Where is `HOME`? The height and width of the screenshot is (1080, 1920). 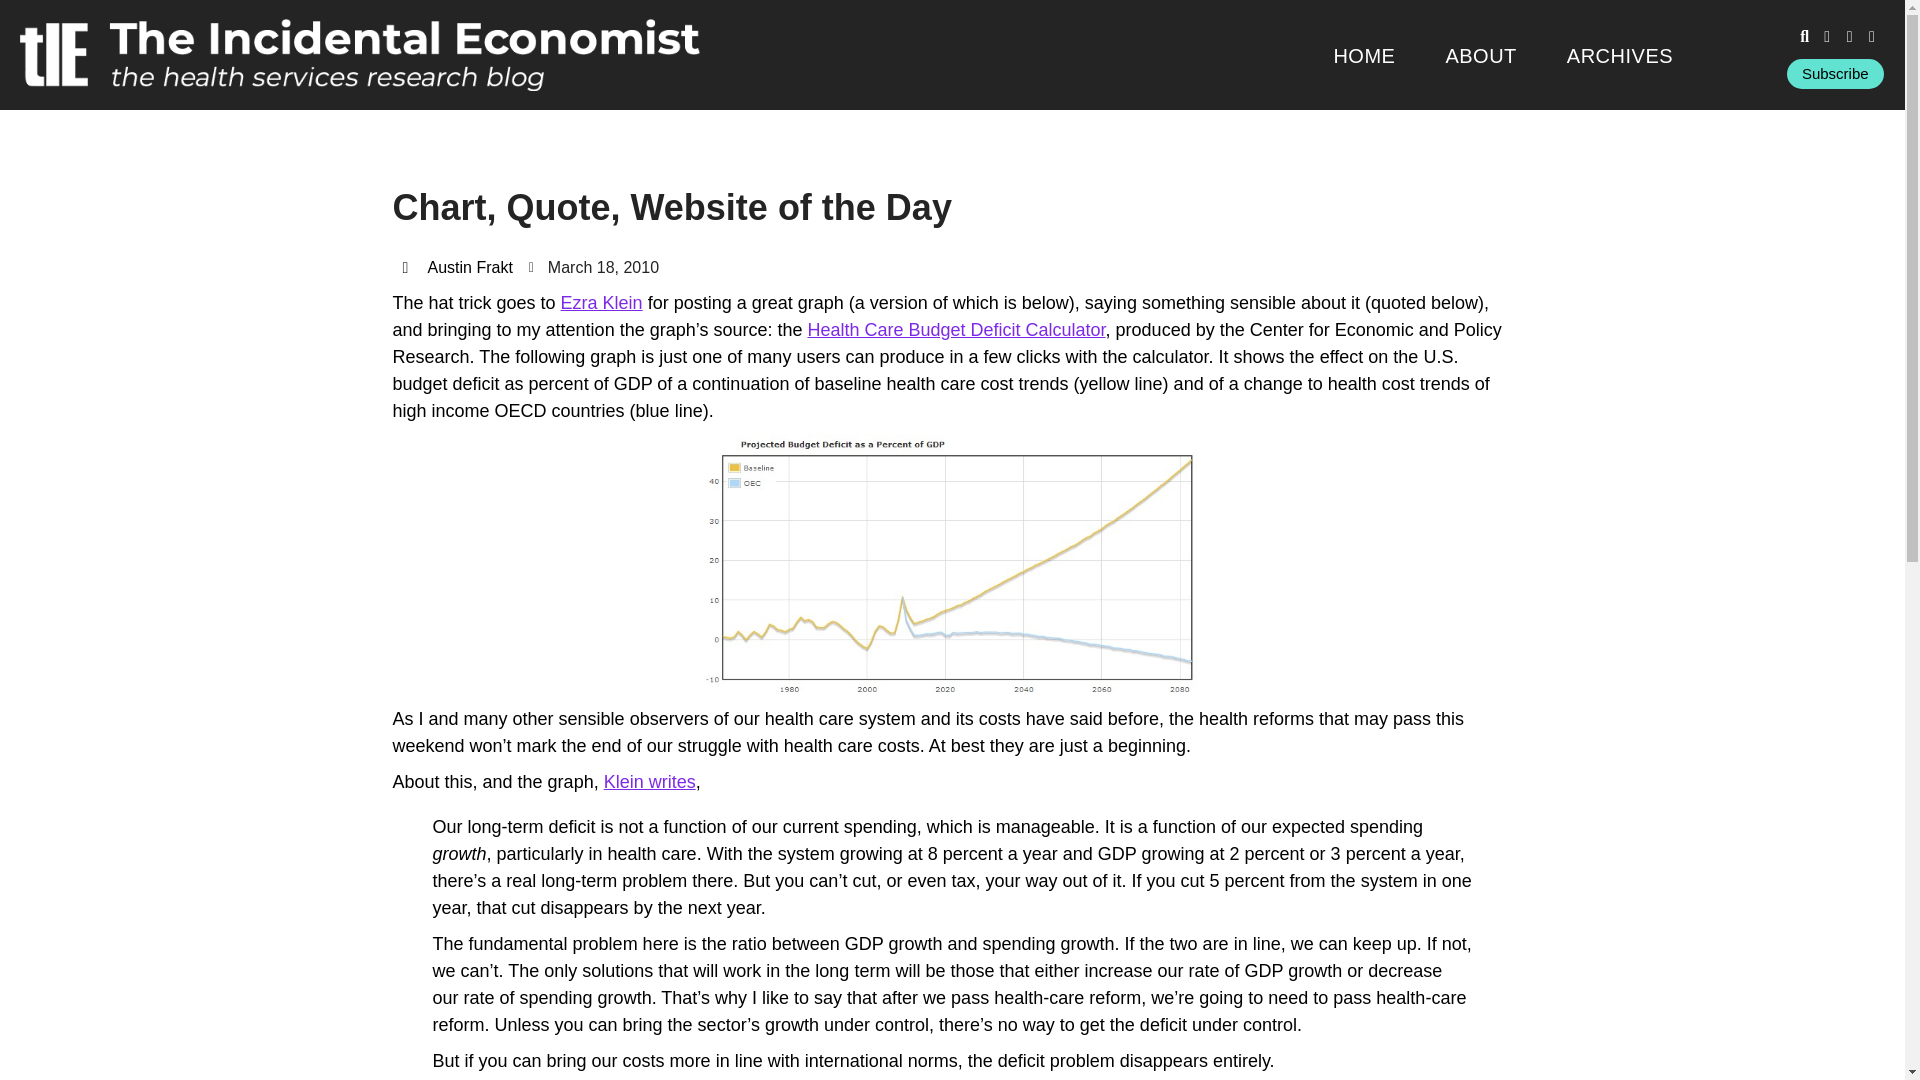 HOME is located at coordinates (1364, 55).